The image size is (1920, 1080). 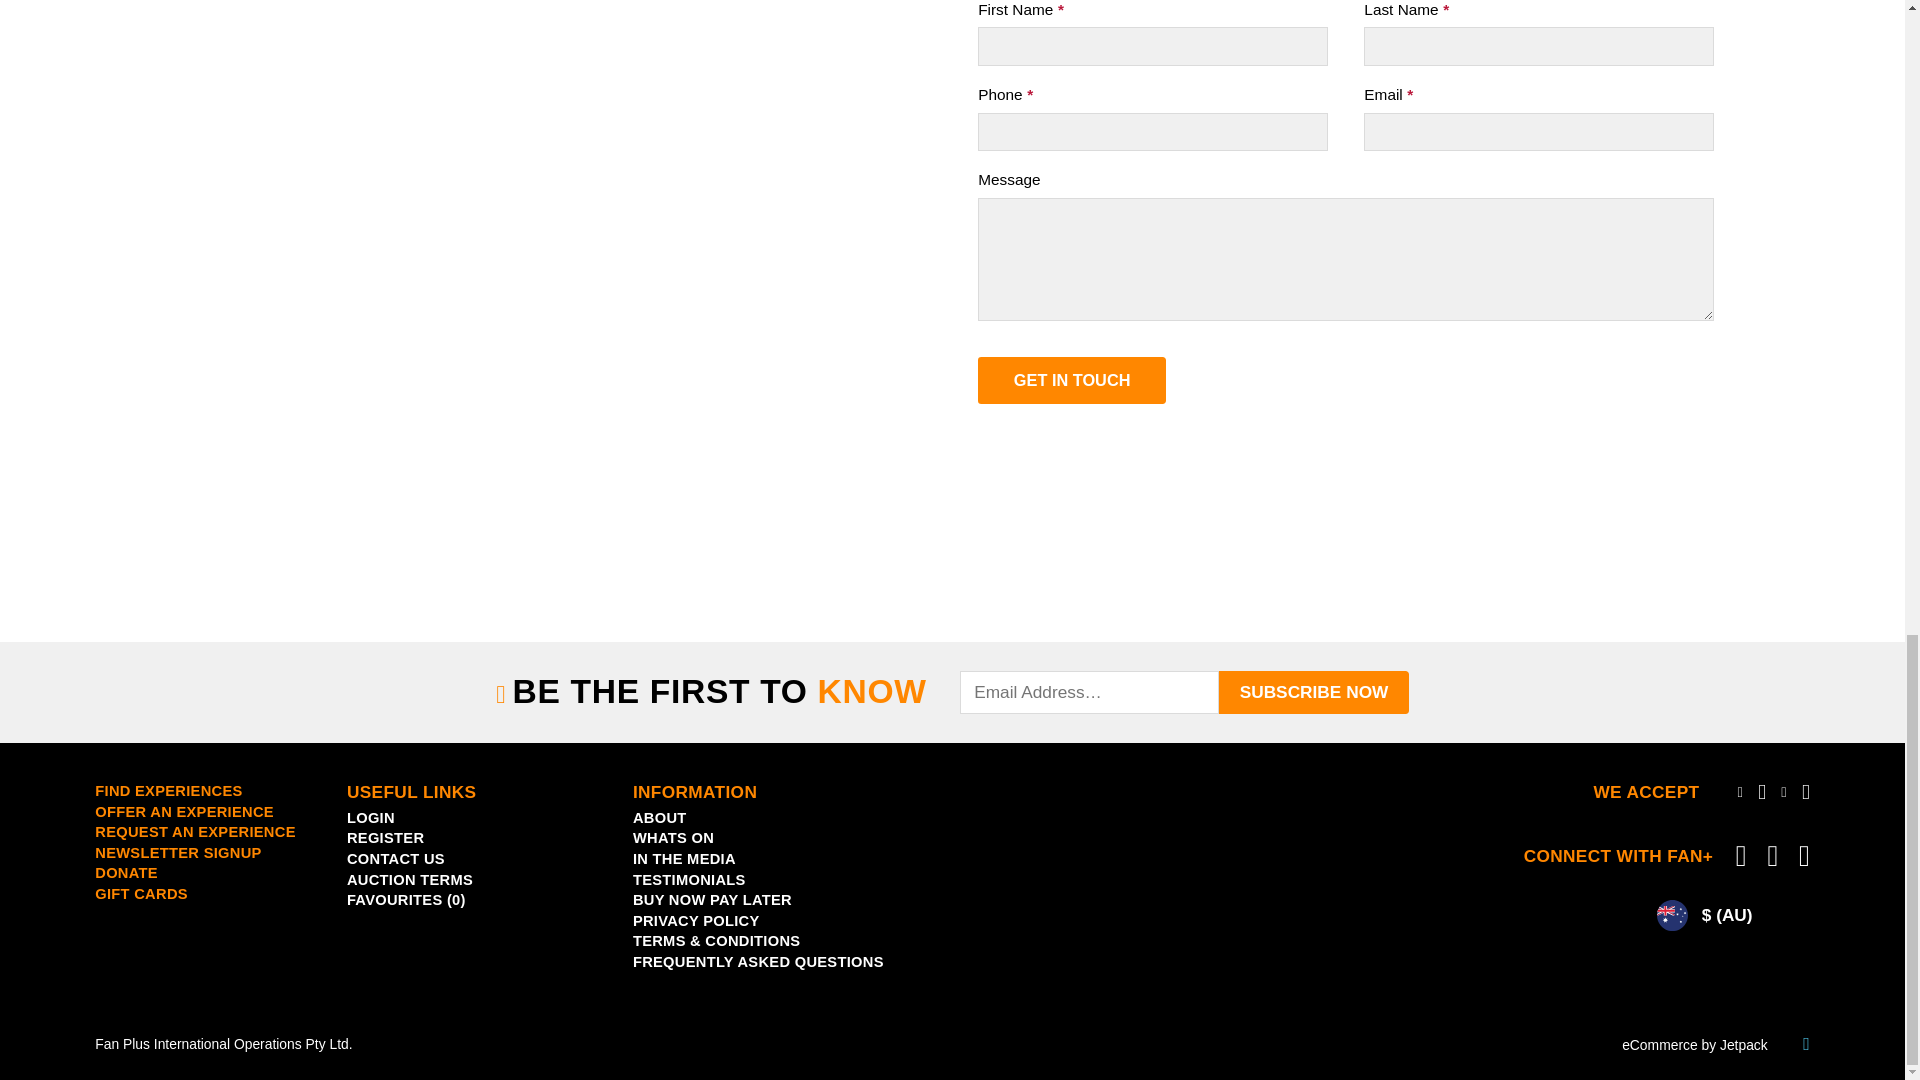 What do you see at coordinates (371, 818) in the screenshot?
I see `LOGIN` at bounding box center [371, 818].